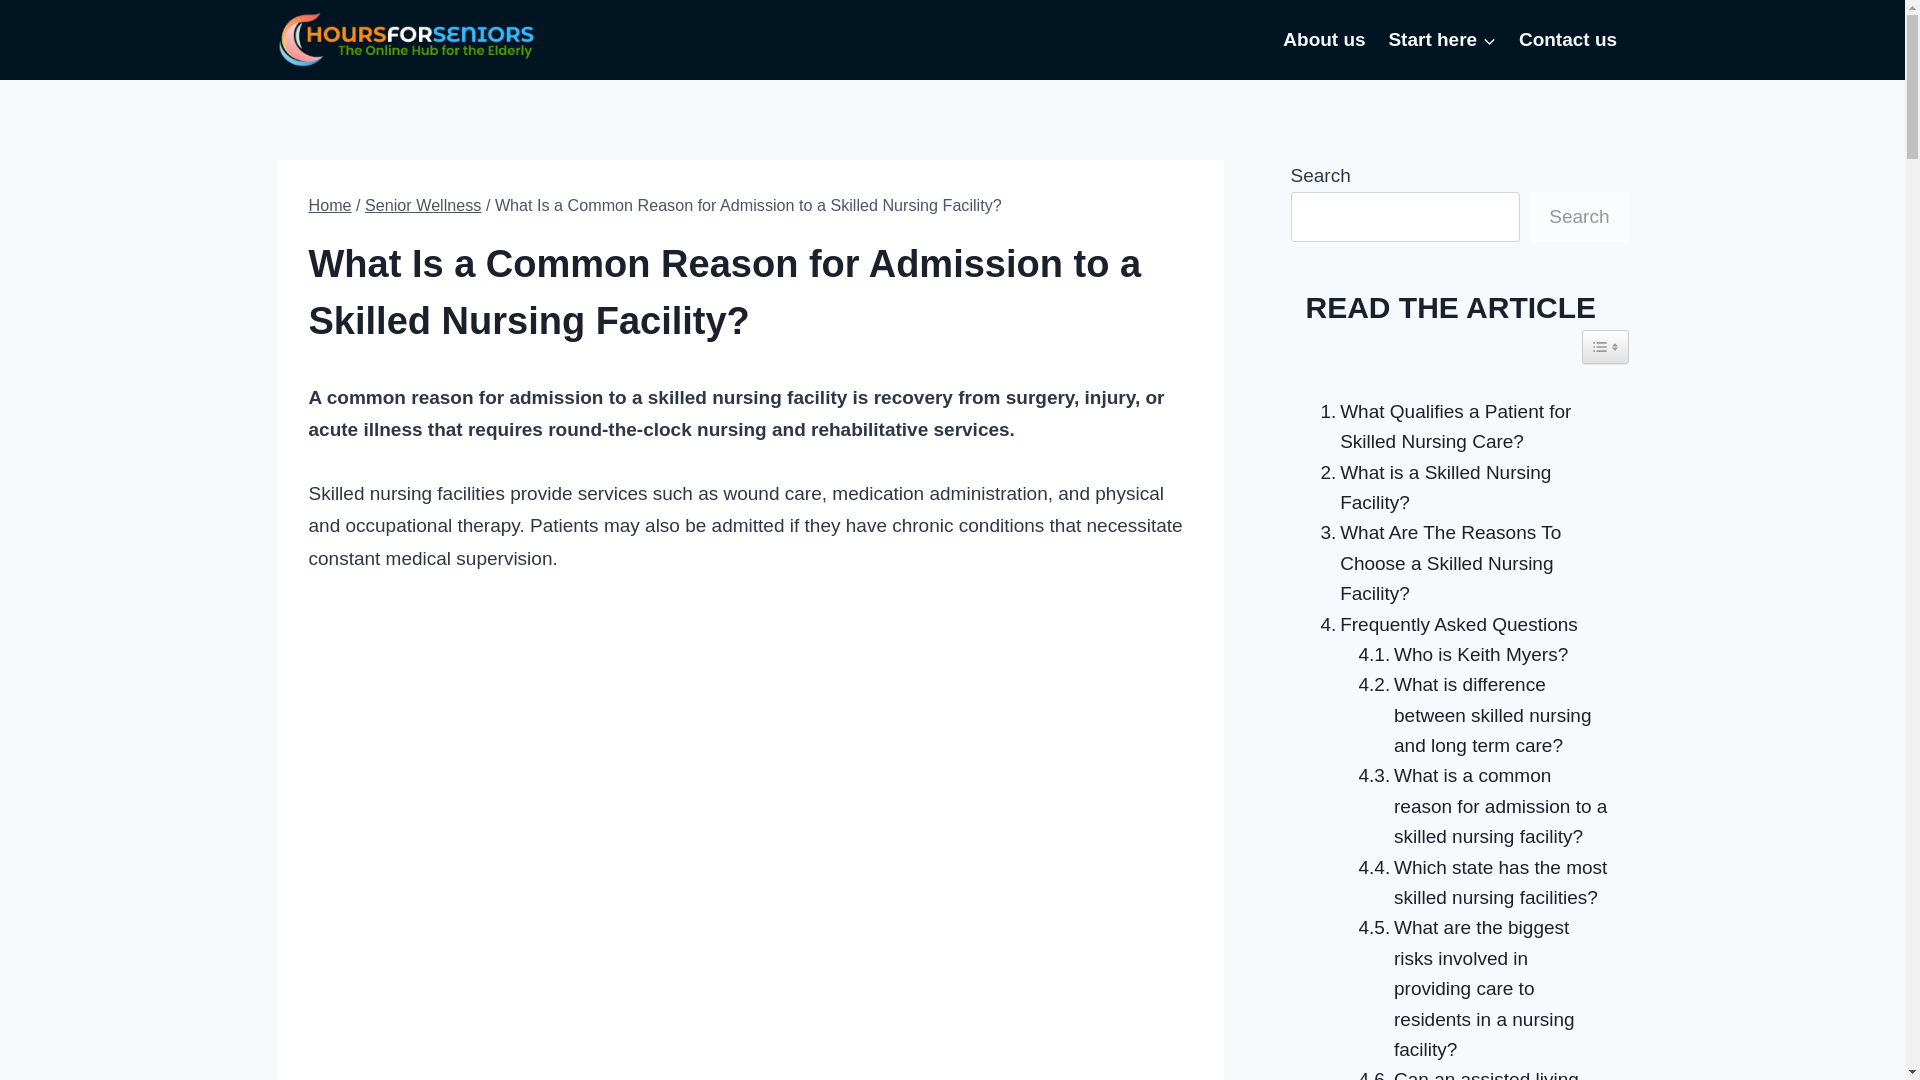 This screenshot has height=1080, width=1920. Describe the element at coordinates (1605, 346) in the screenshot. I see `TOGGLE TABLE OF CONTENT` at that location.